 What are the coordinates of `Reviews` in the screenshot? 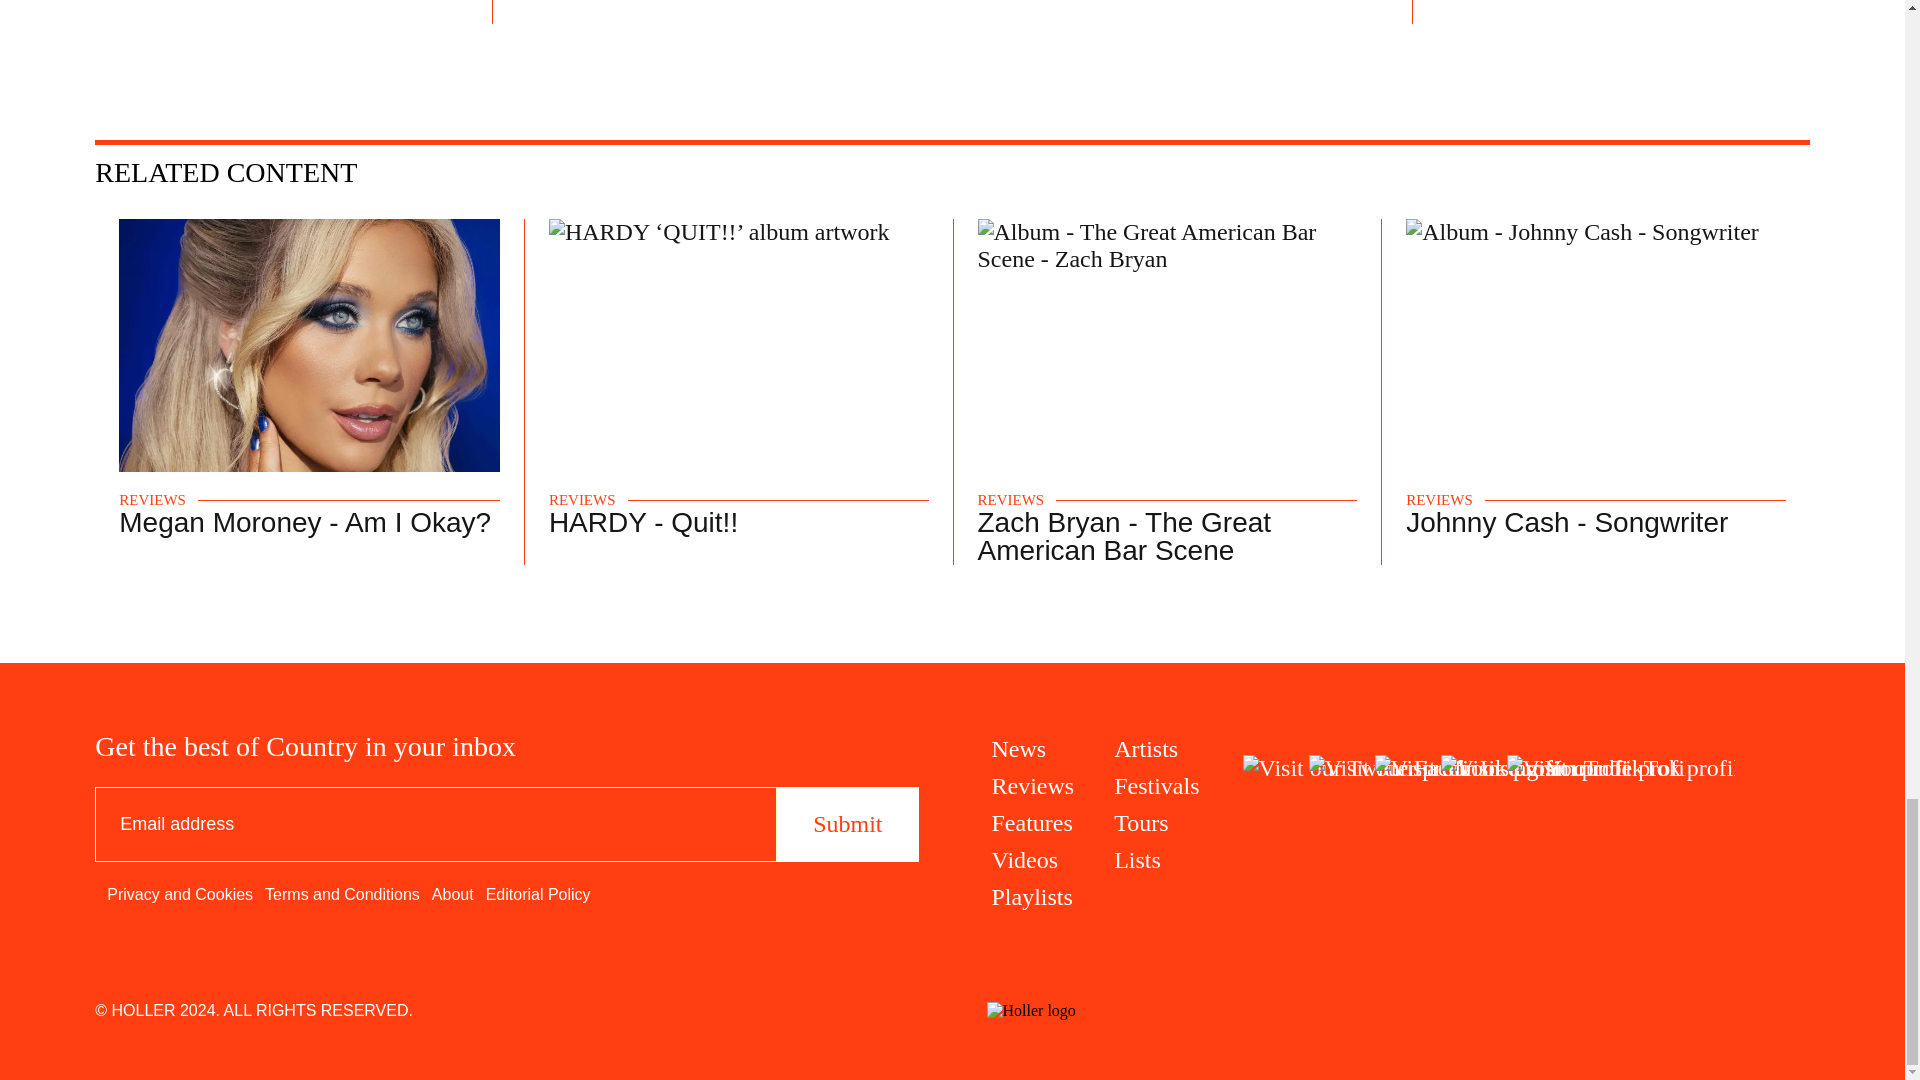 It's located at (1034, 786).